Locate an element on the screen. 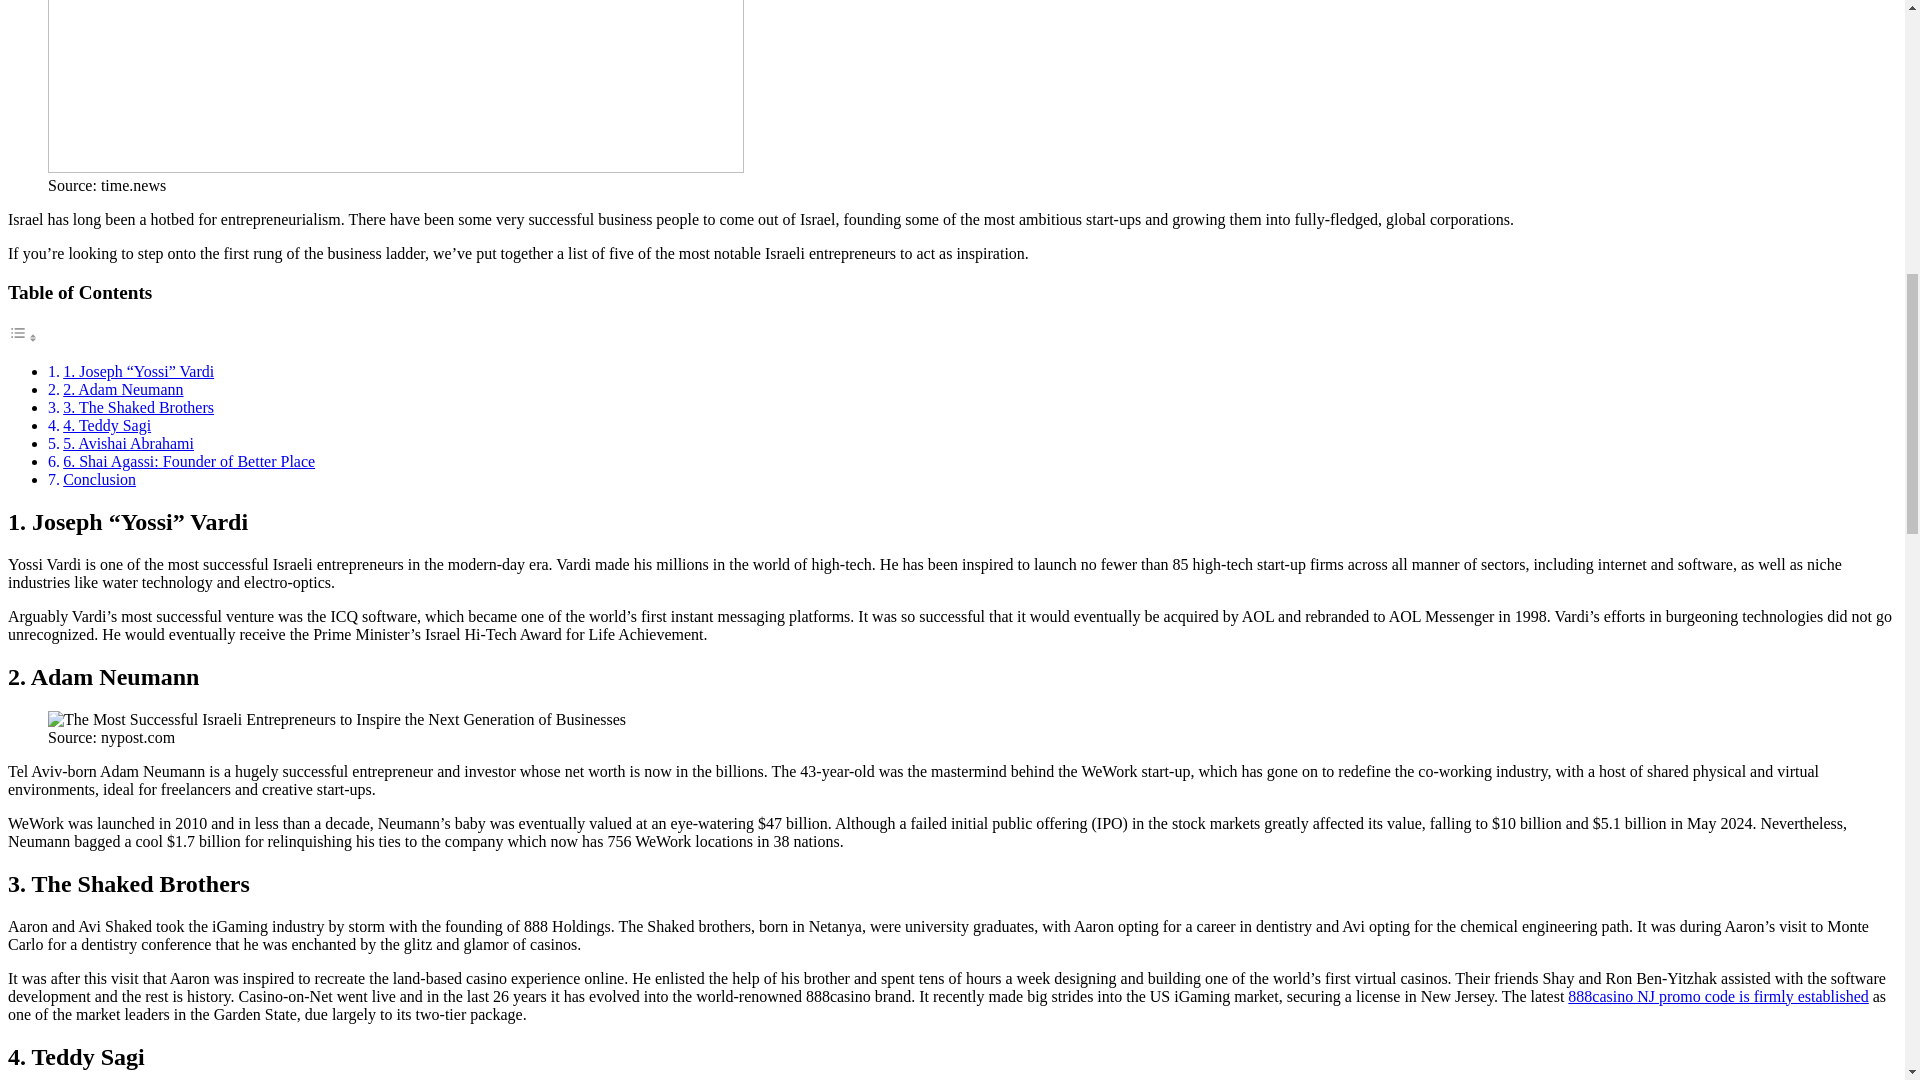  Conclusion is located at coordinates (100, 479).